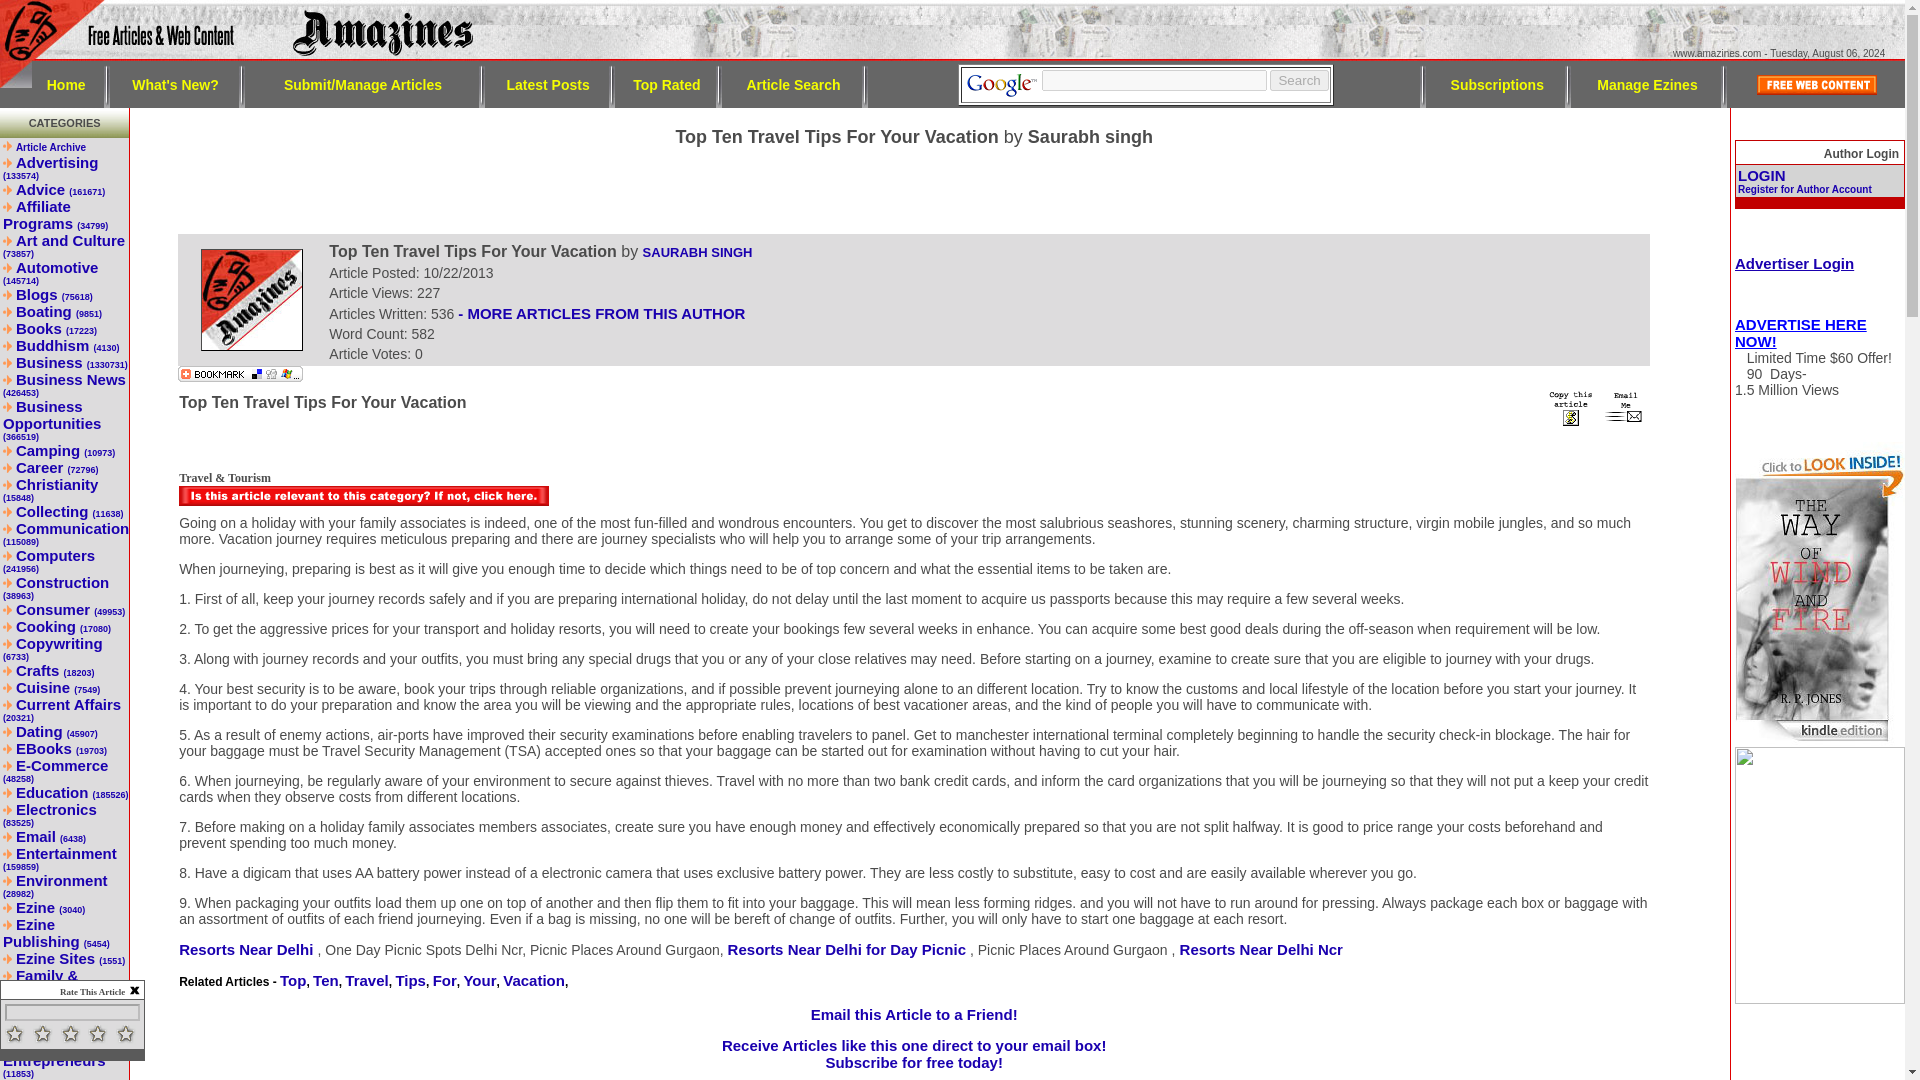  I want to click on Manage Ezines, so click(1647, 83).